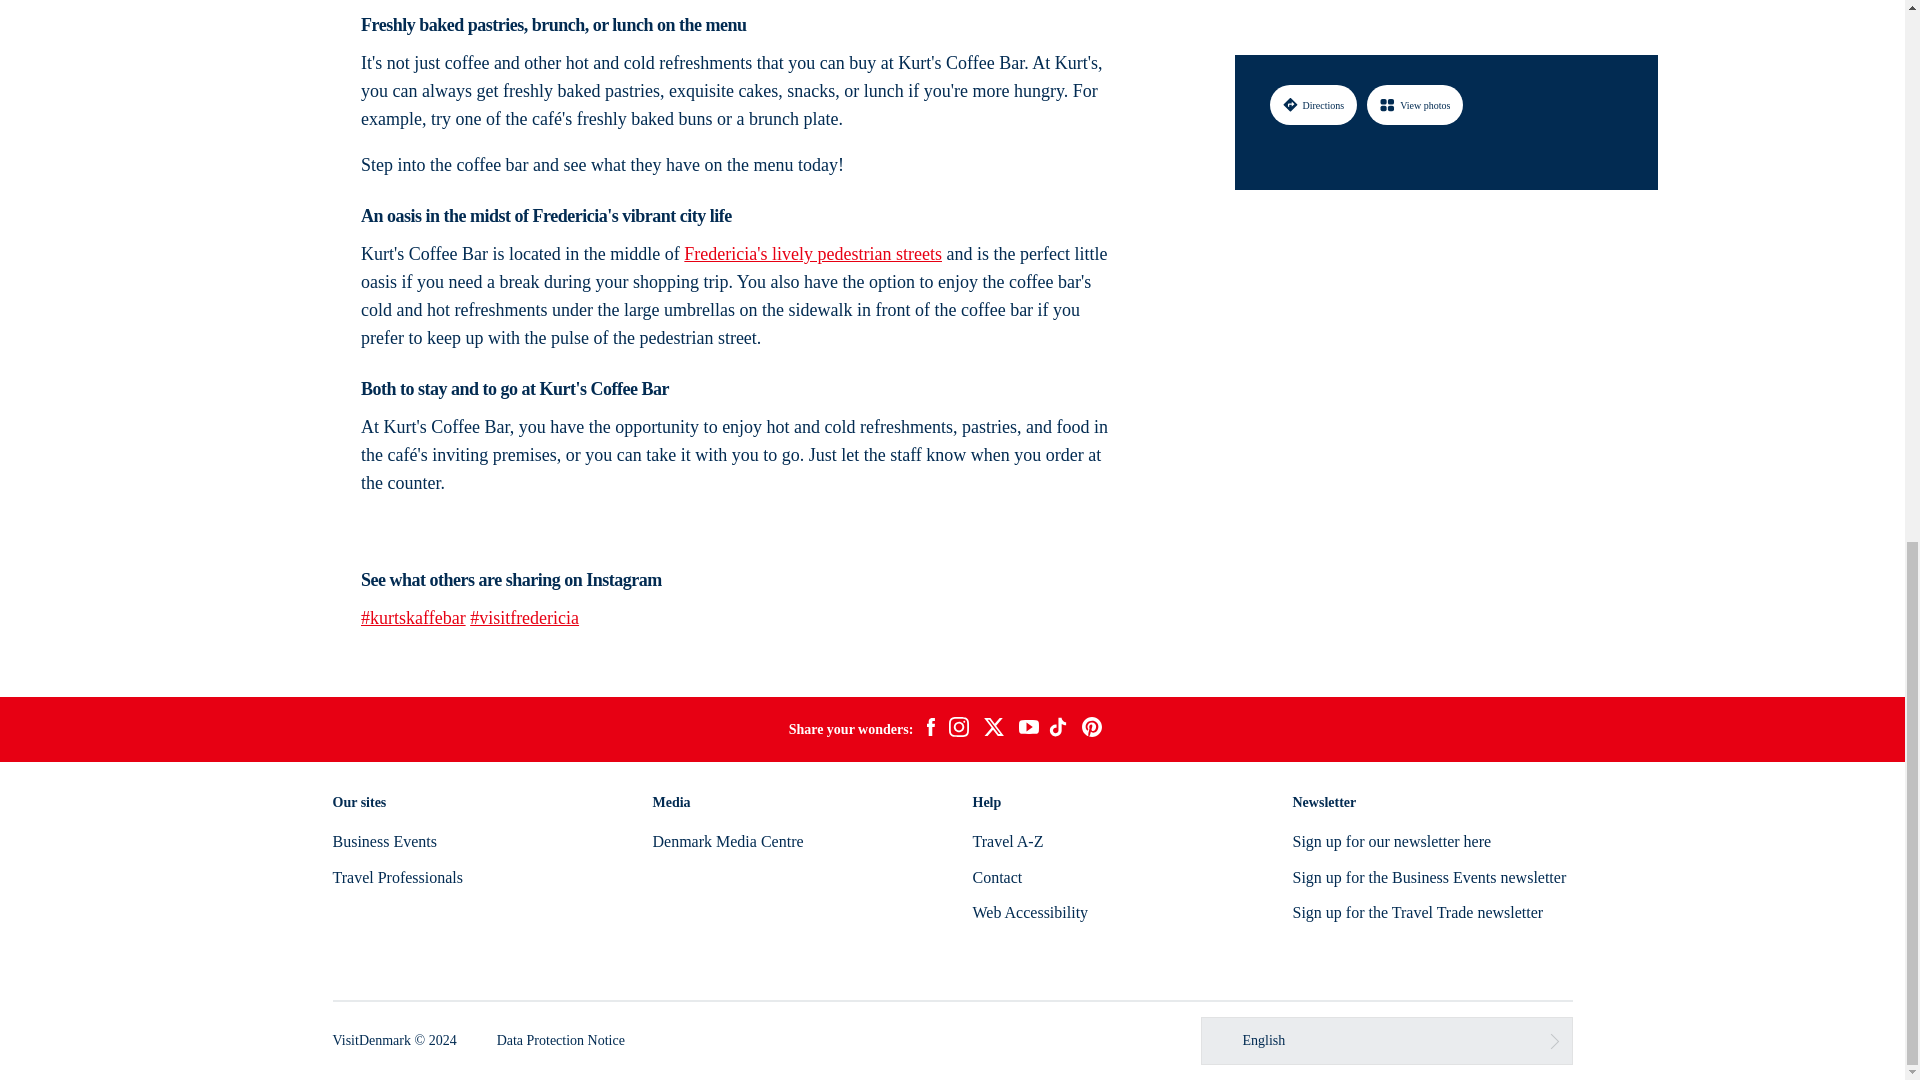 Image resolution: width=1920 pixels, height=1080 pixels. I want to click on facebook, so click(930, 730).